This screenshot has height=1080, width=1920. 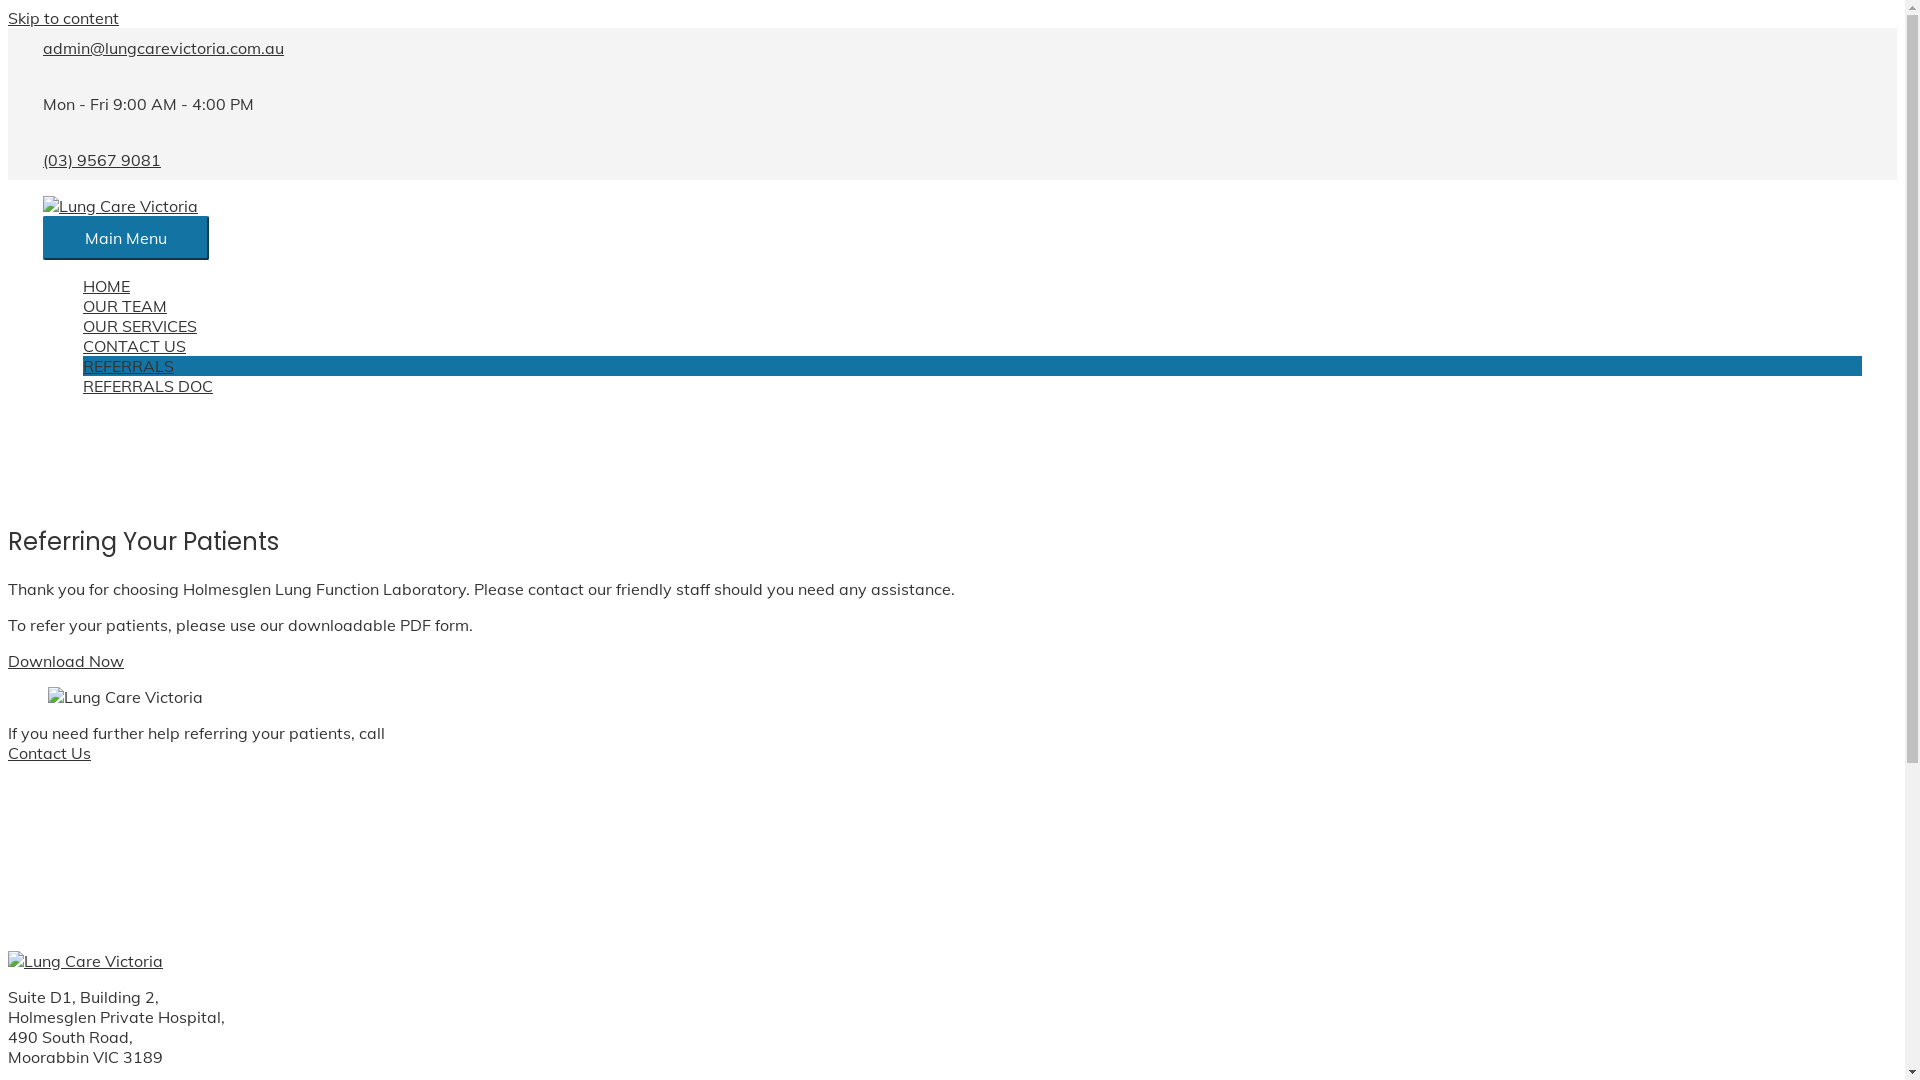 What do you see at coordinates (448, 733) in the screenshot?
I see `(03) 9567 9081` at bounding box center [448, 733].